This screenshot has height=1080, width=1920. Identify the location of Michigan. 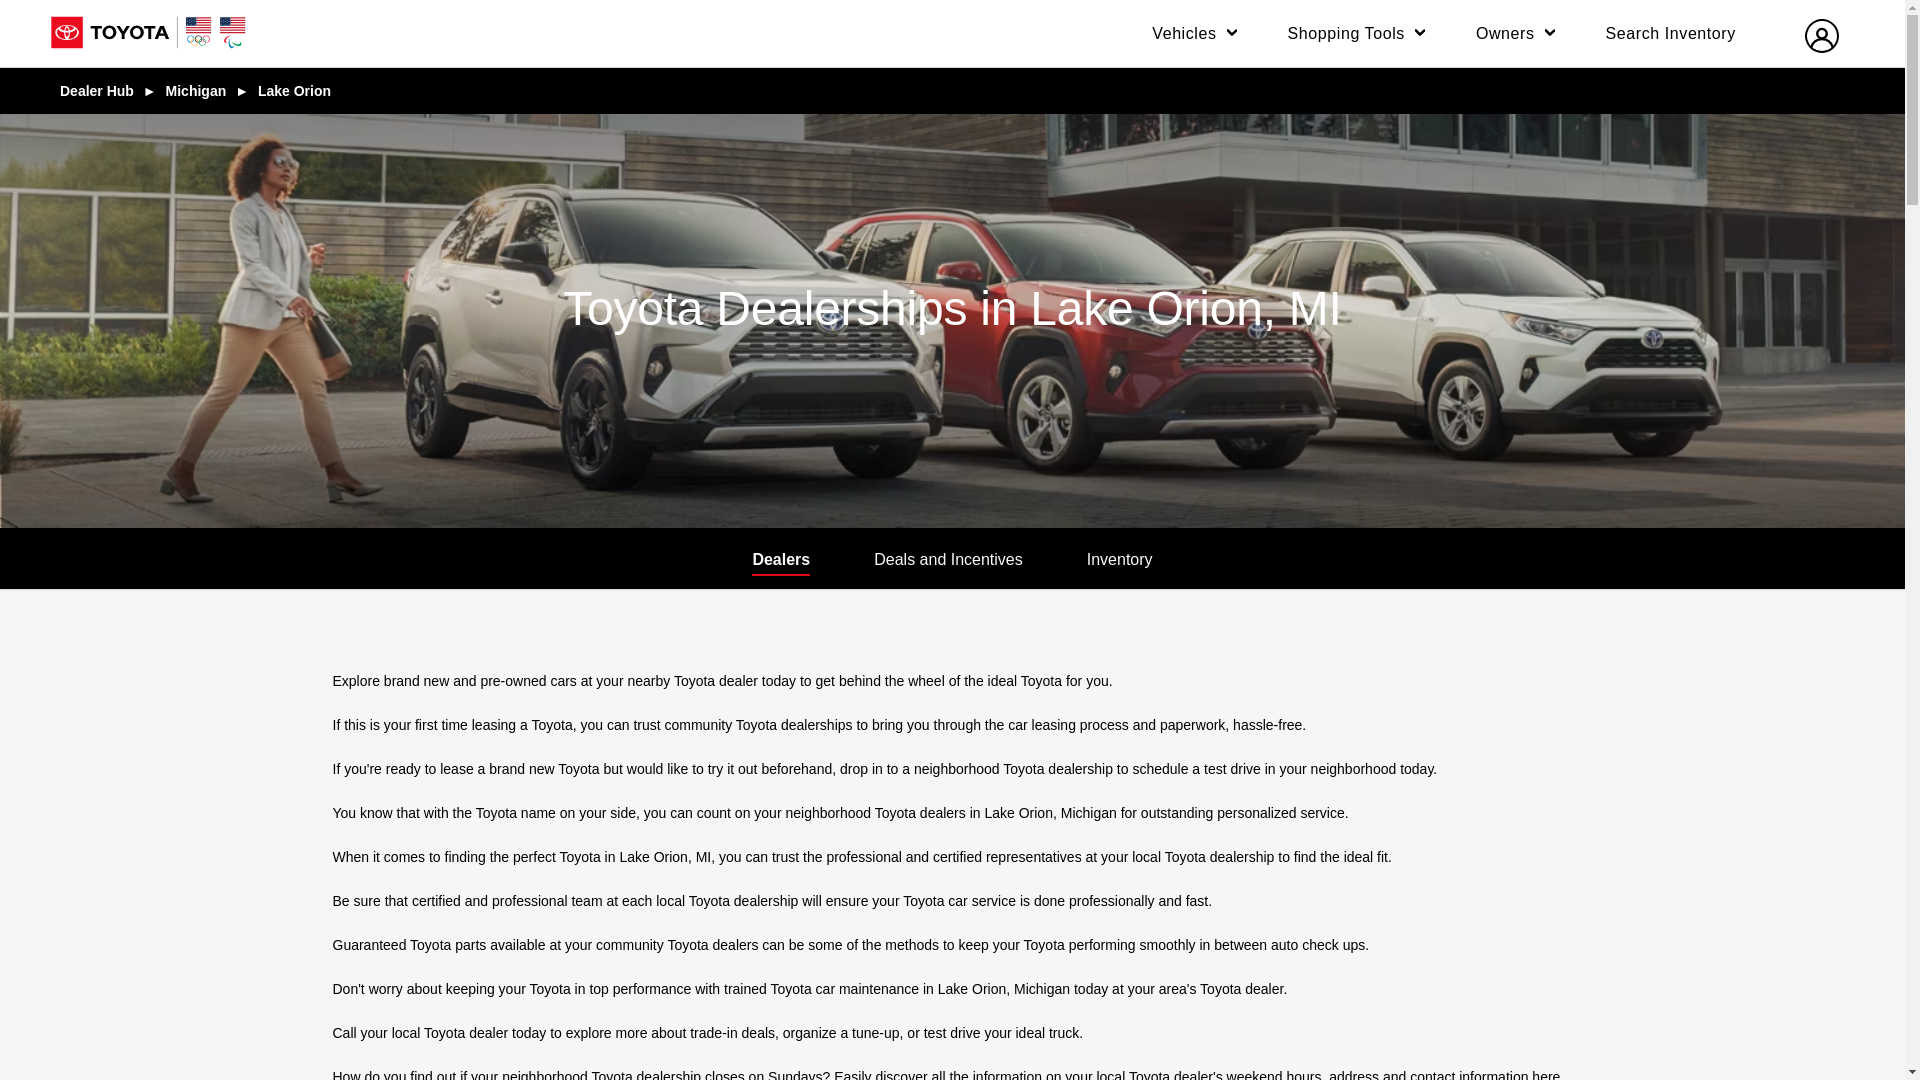
(196, 90).